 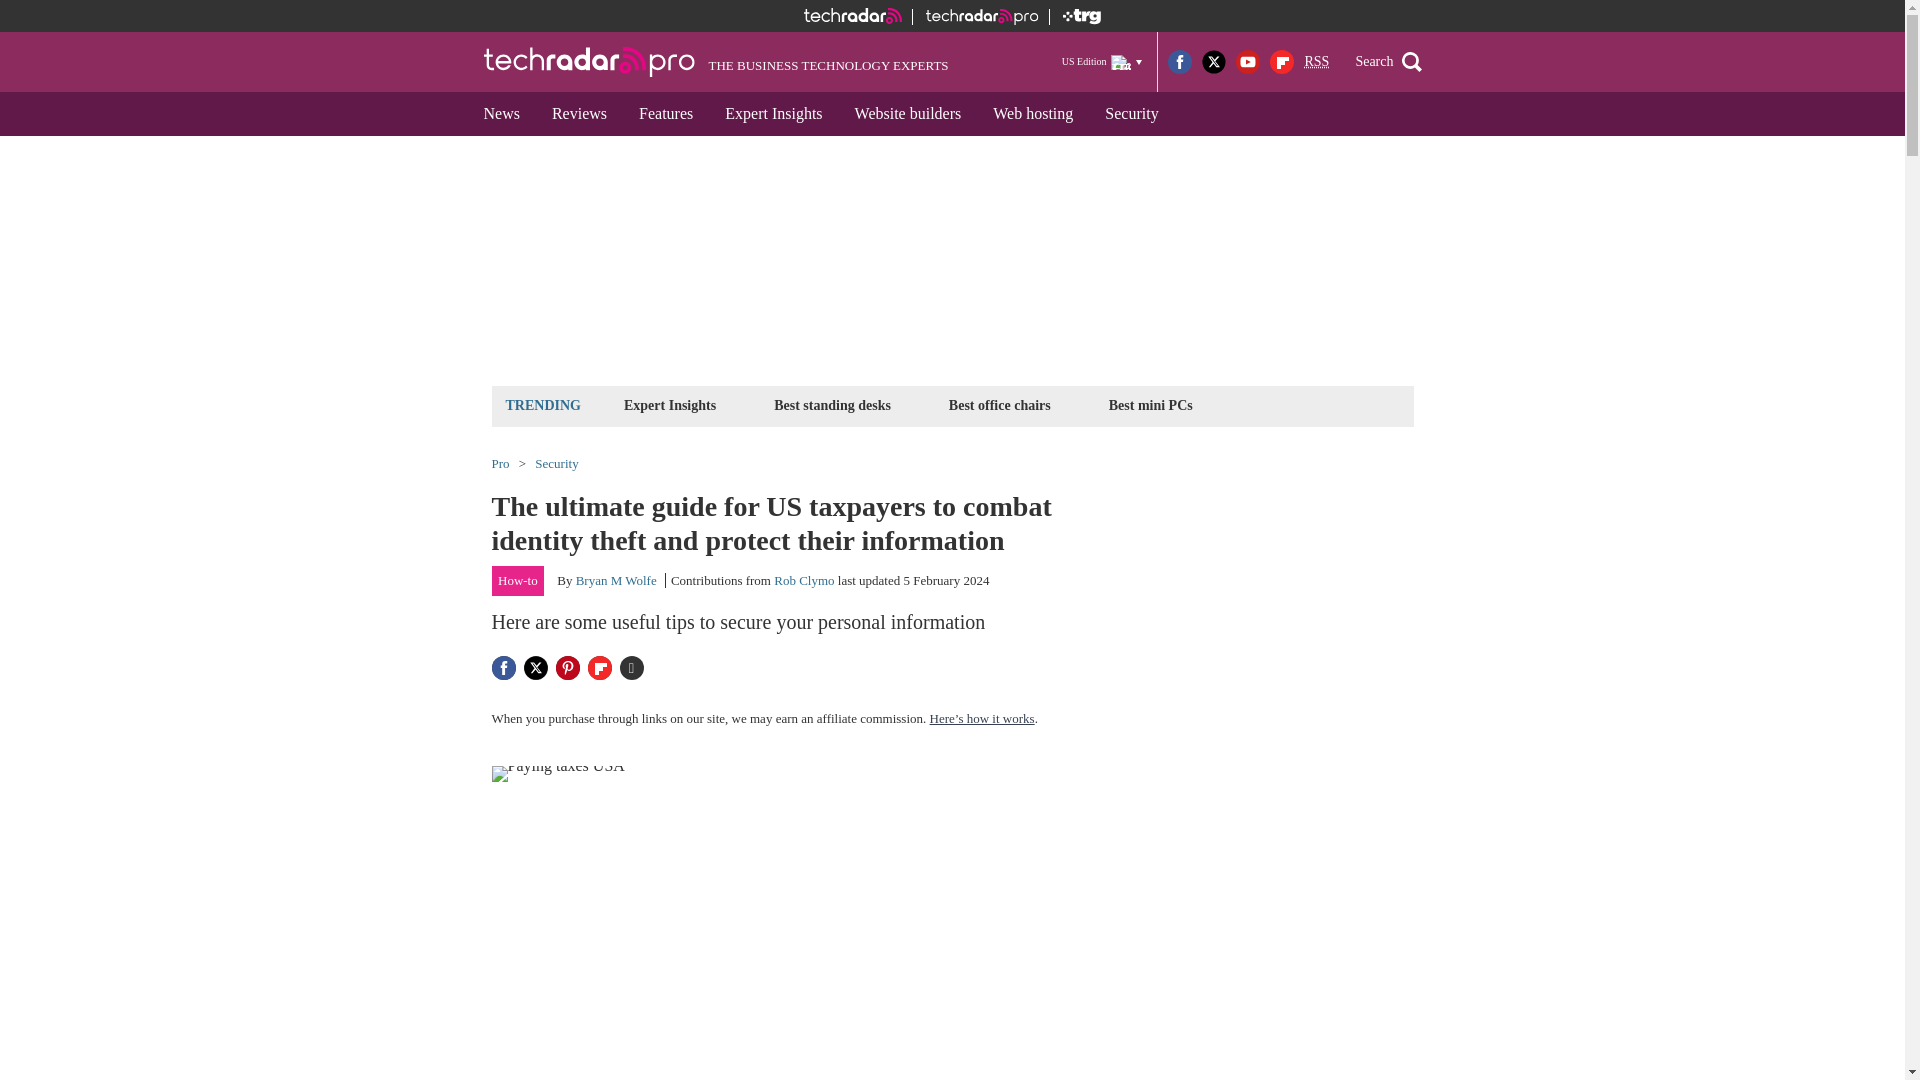 I want to click on Security, so click(x=1130, y=114).